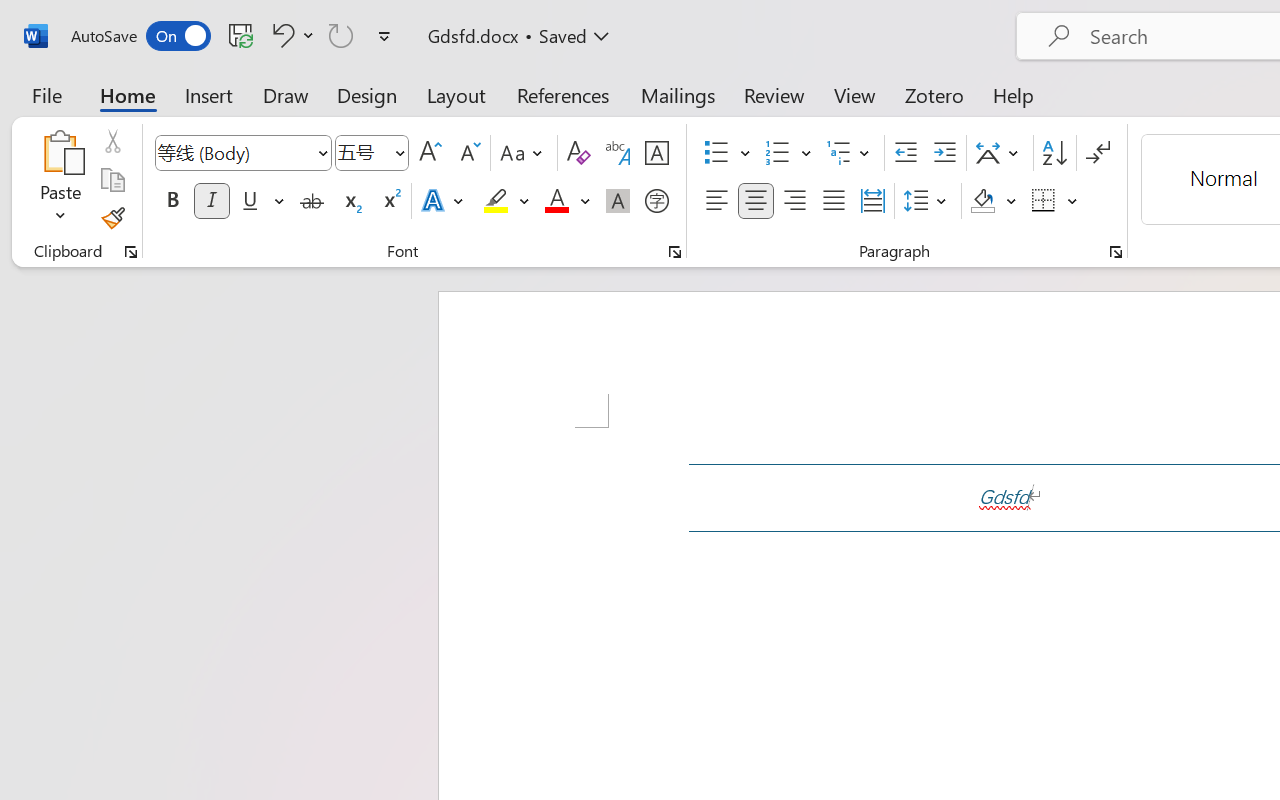  Describe the element at coordinates (906, 153) in the screenshot. I see `Decrease Indent` at that location.